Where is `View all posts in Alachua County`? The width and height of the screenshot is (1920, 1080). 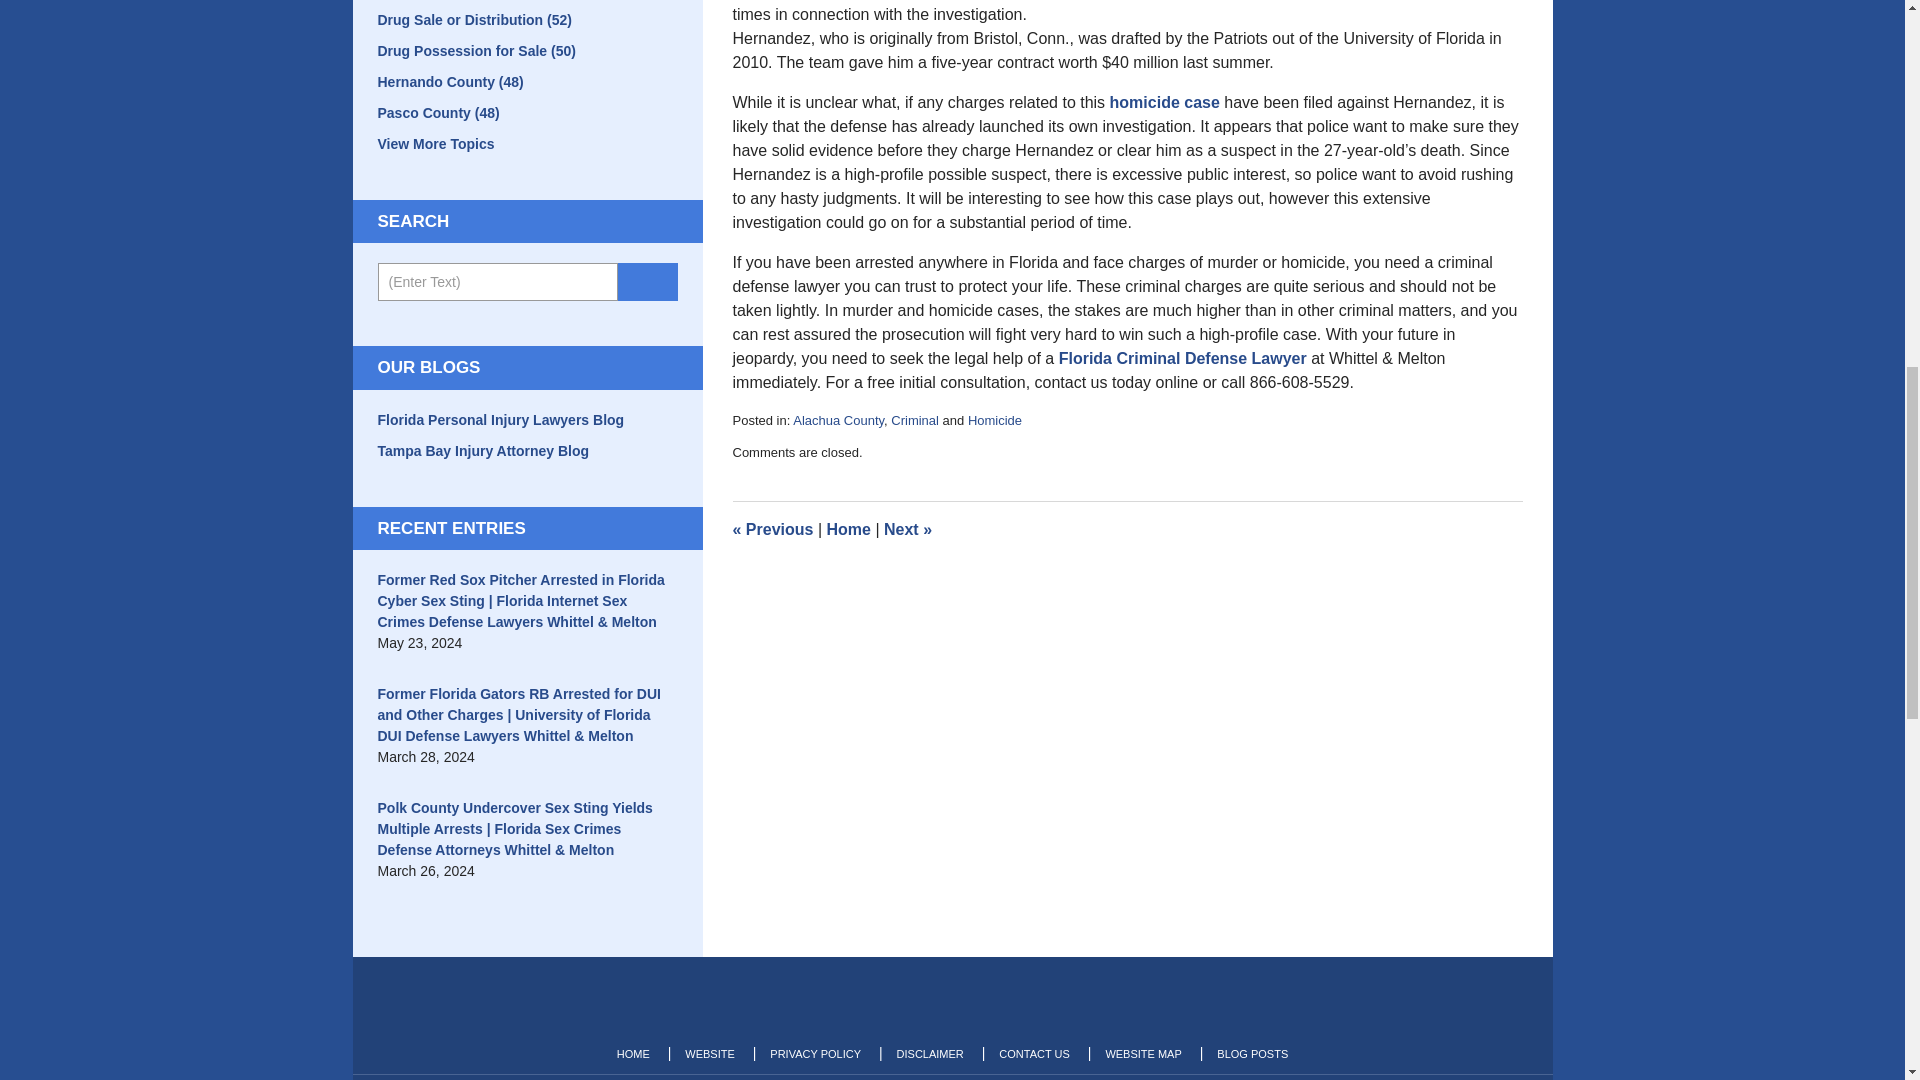
View all posts in Alachua County is located at coordinates (838, 420).